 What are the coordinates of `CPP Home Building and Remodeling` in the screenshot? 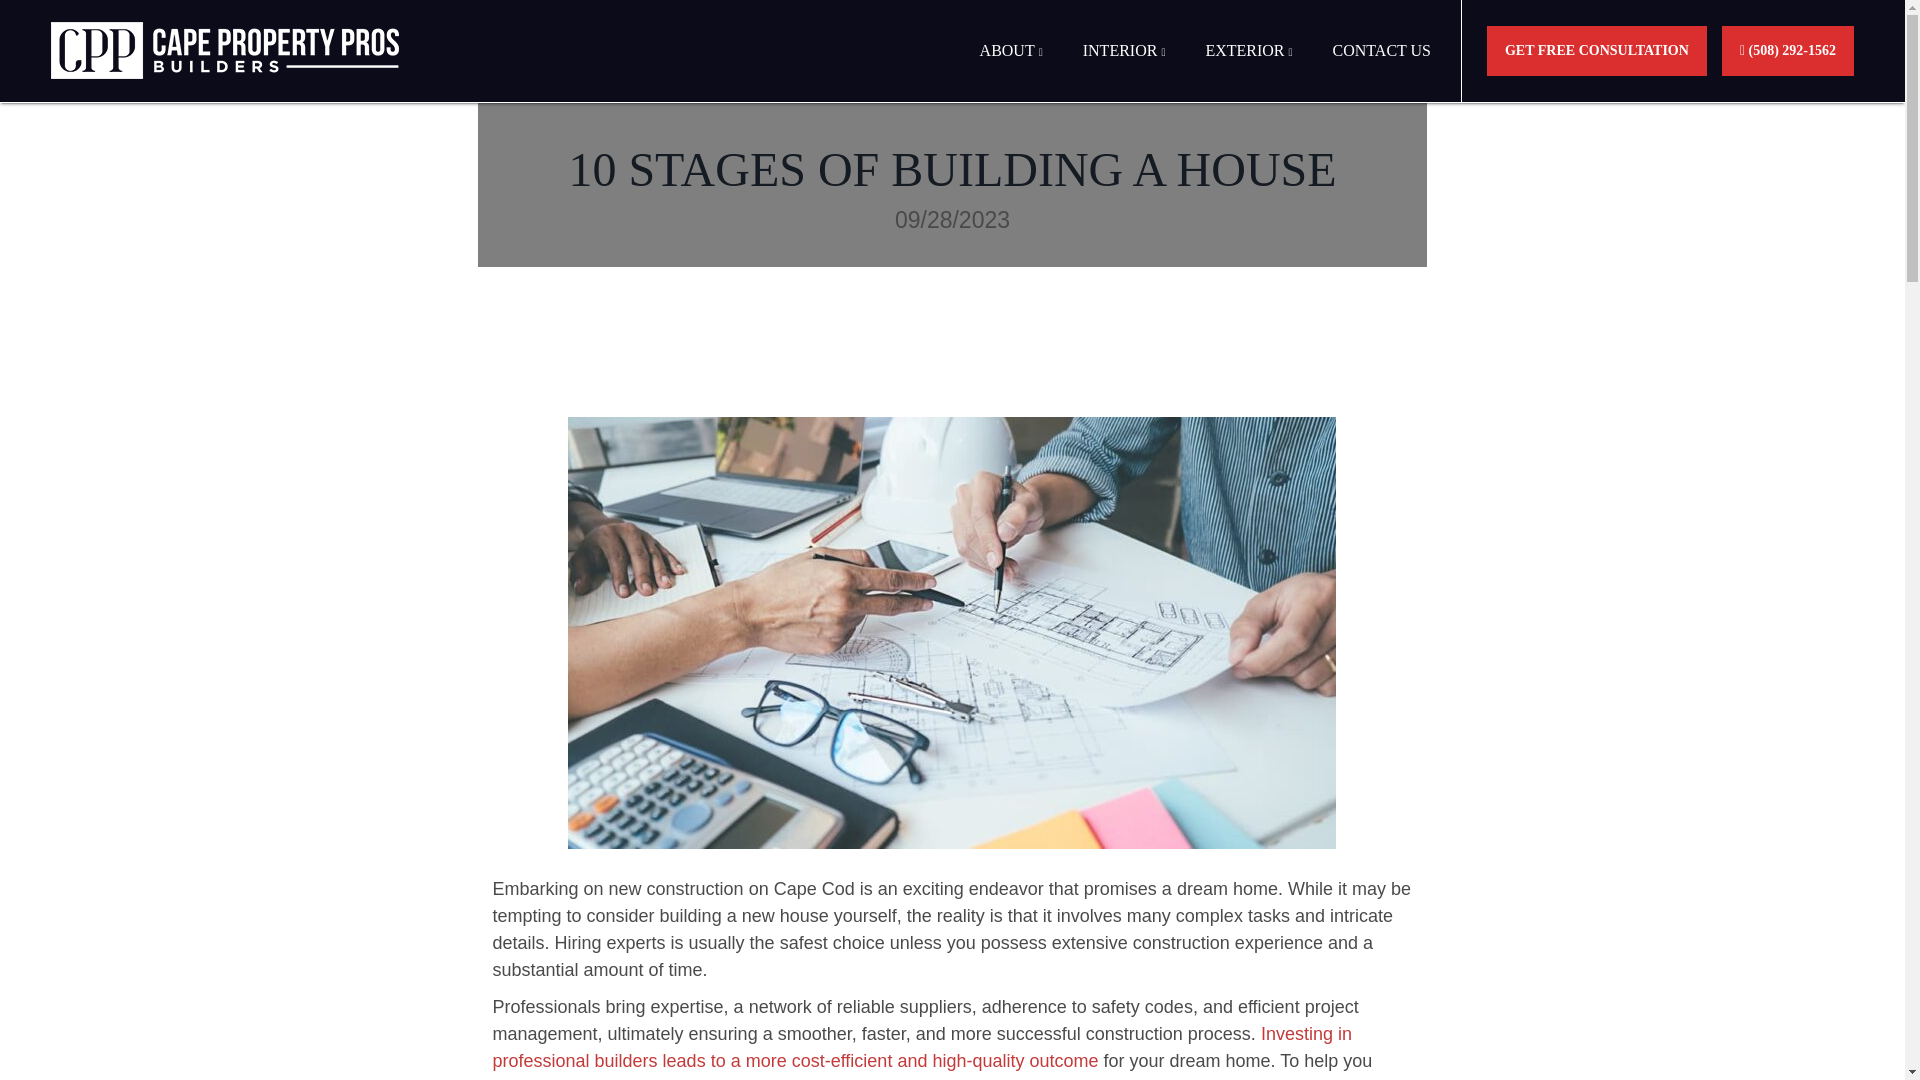 It's located at (225, 50).